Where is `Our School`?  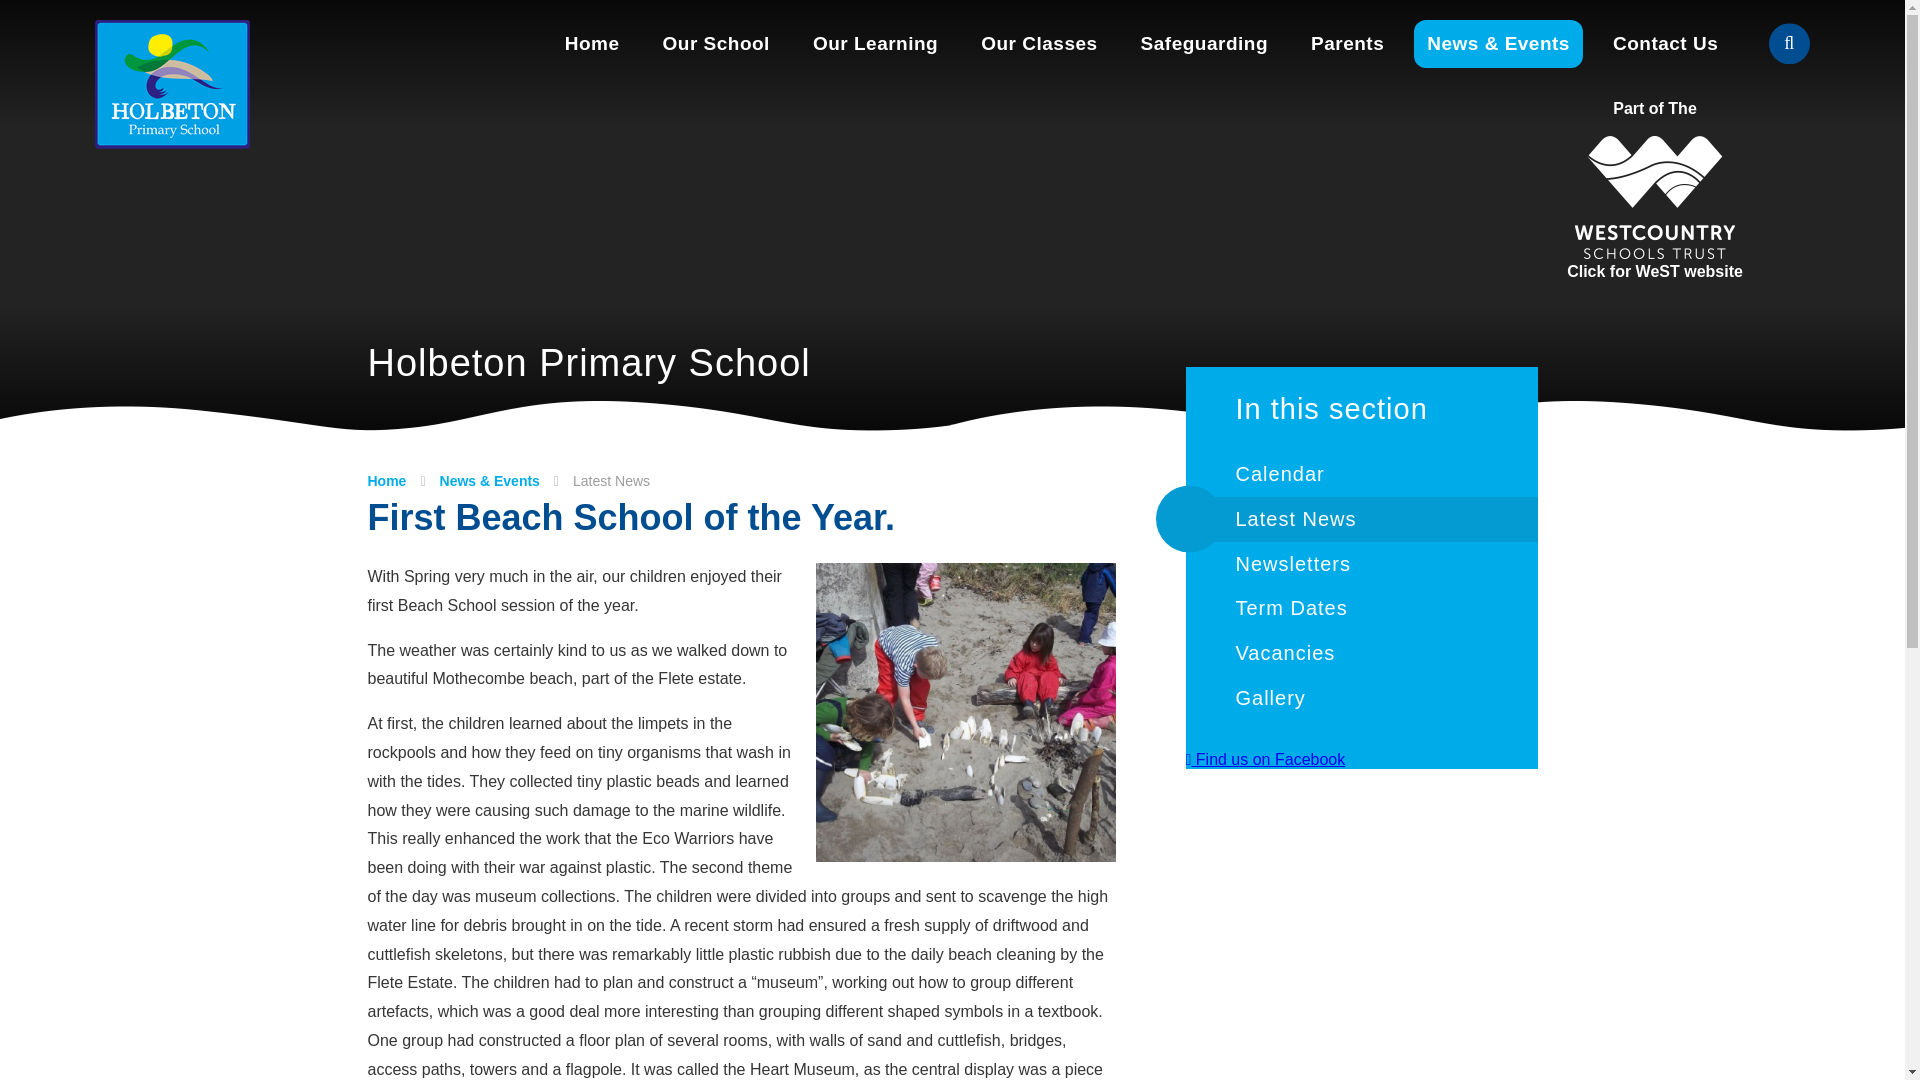 Our School is located at coordinates (716, 44).